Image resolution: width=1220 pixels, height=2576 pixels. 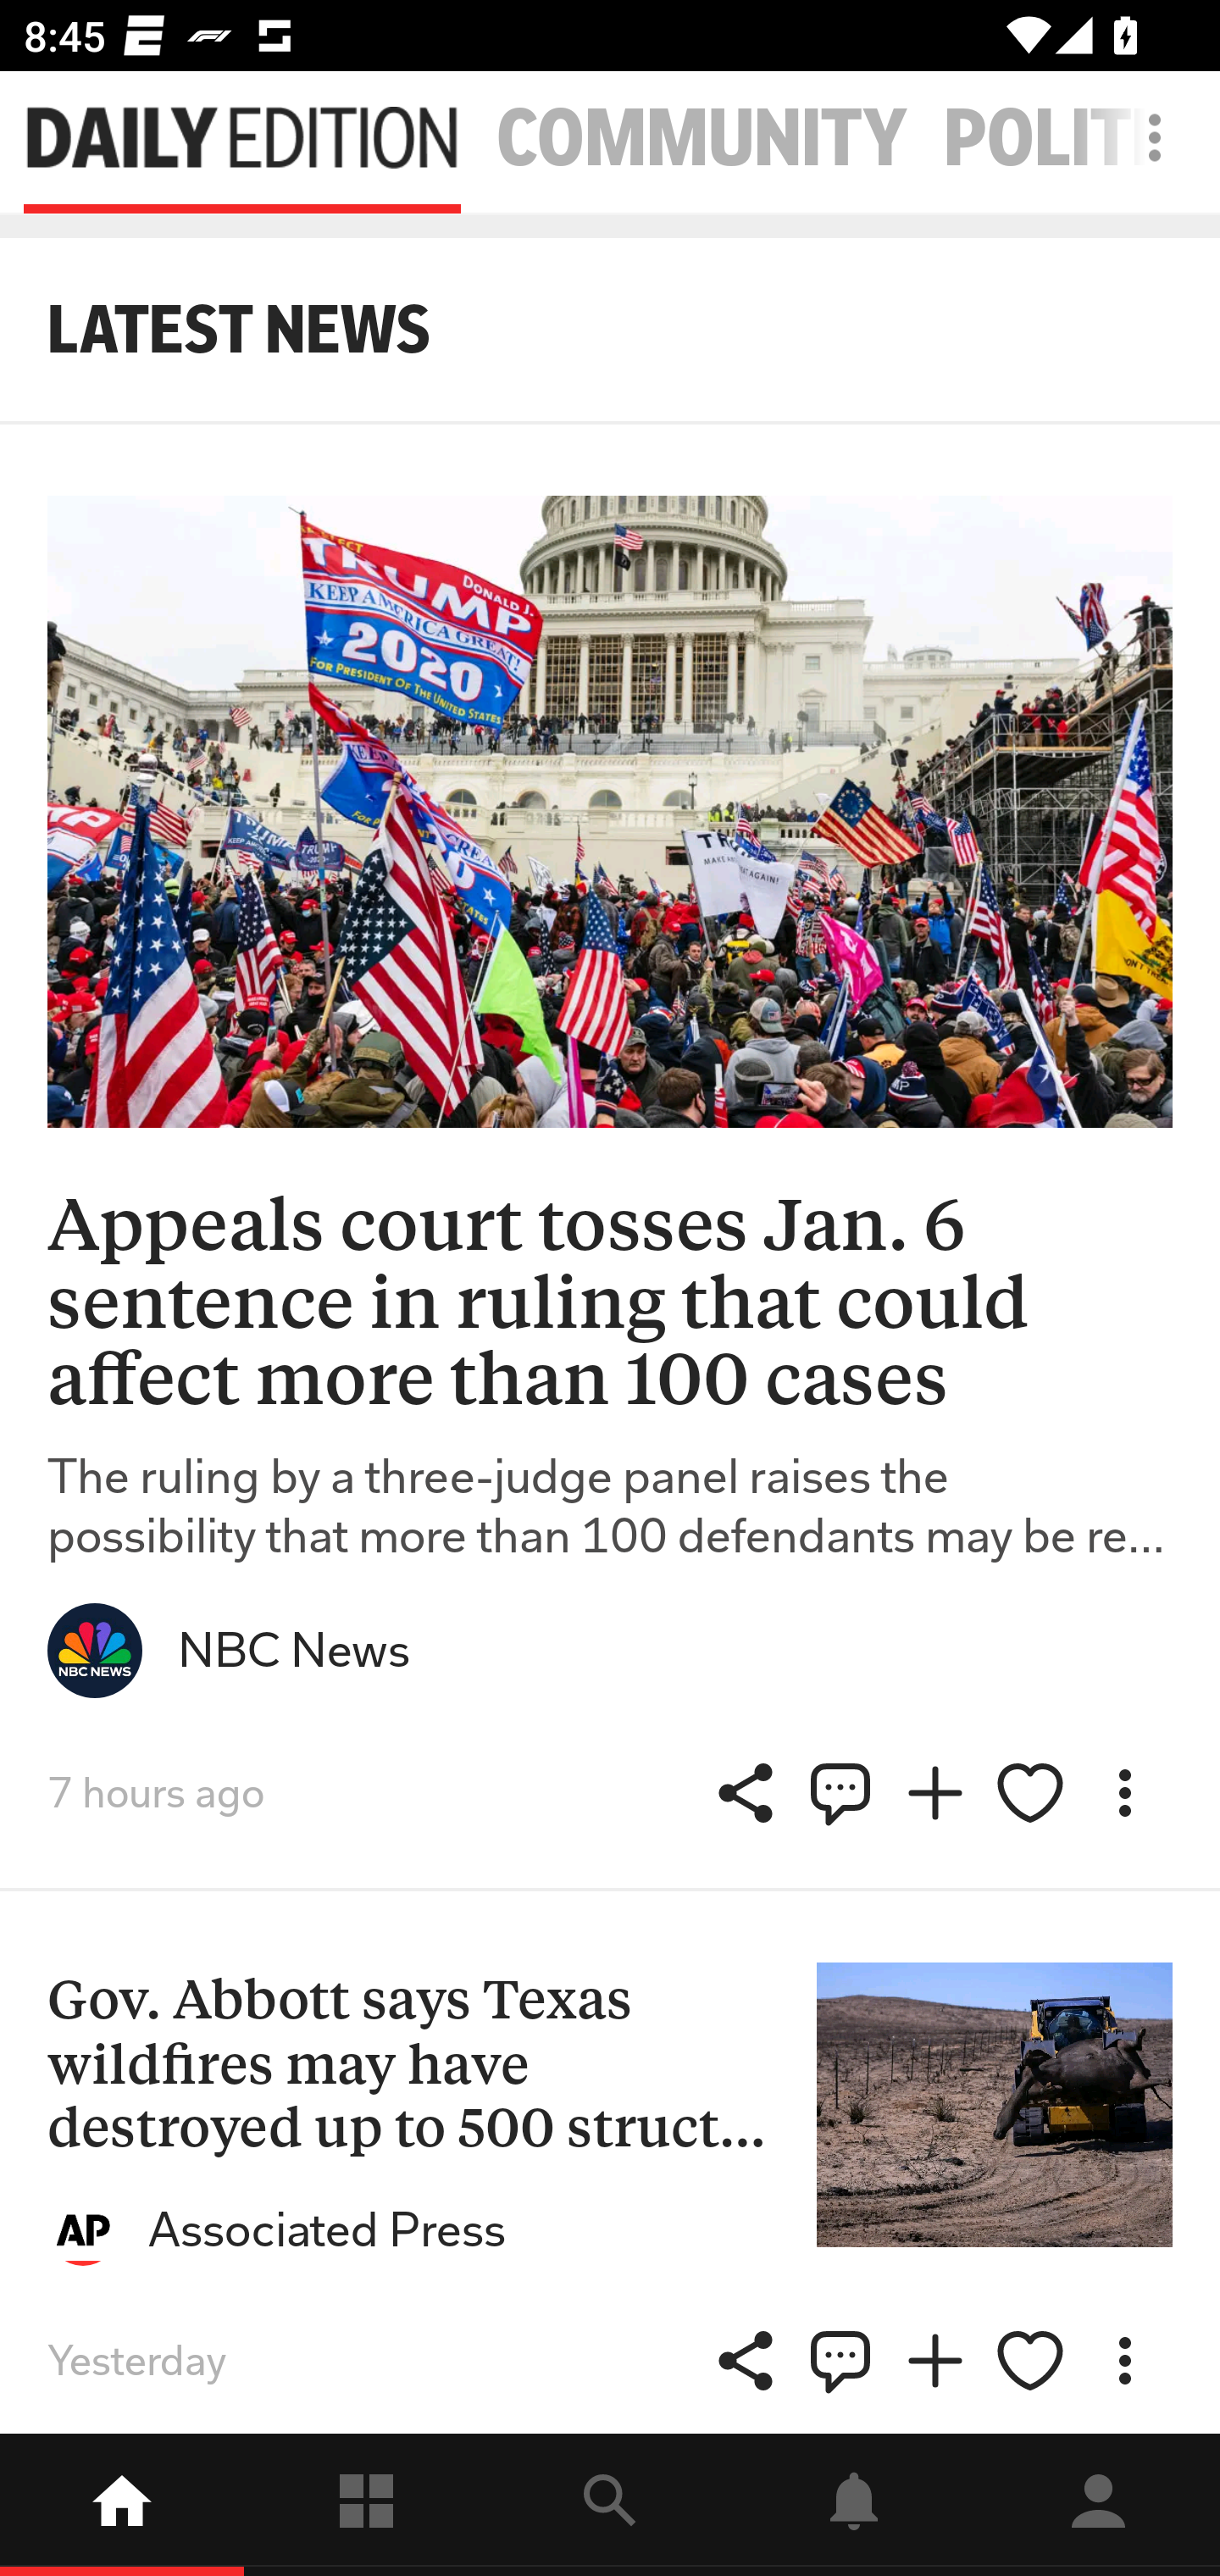 What do you see at coordinates (1030, 1793) in the screenshot?
I see `Like` at bounding box center [1030, 1793].